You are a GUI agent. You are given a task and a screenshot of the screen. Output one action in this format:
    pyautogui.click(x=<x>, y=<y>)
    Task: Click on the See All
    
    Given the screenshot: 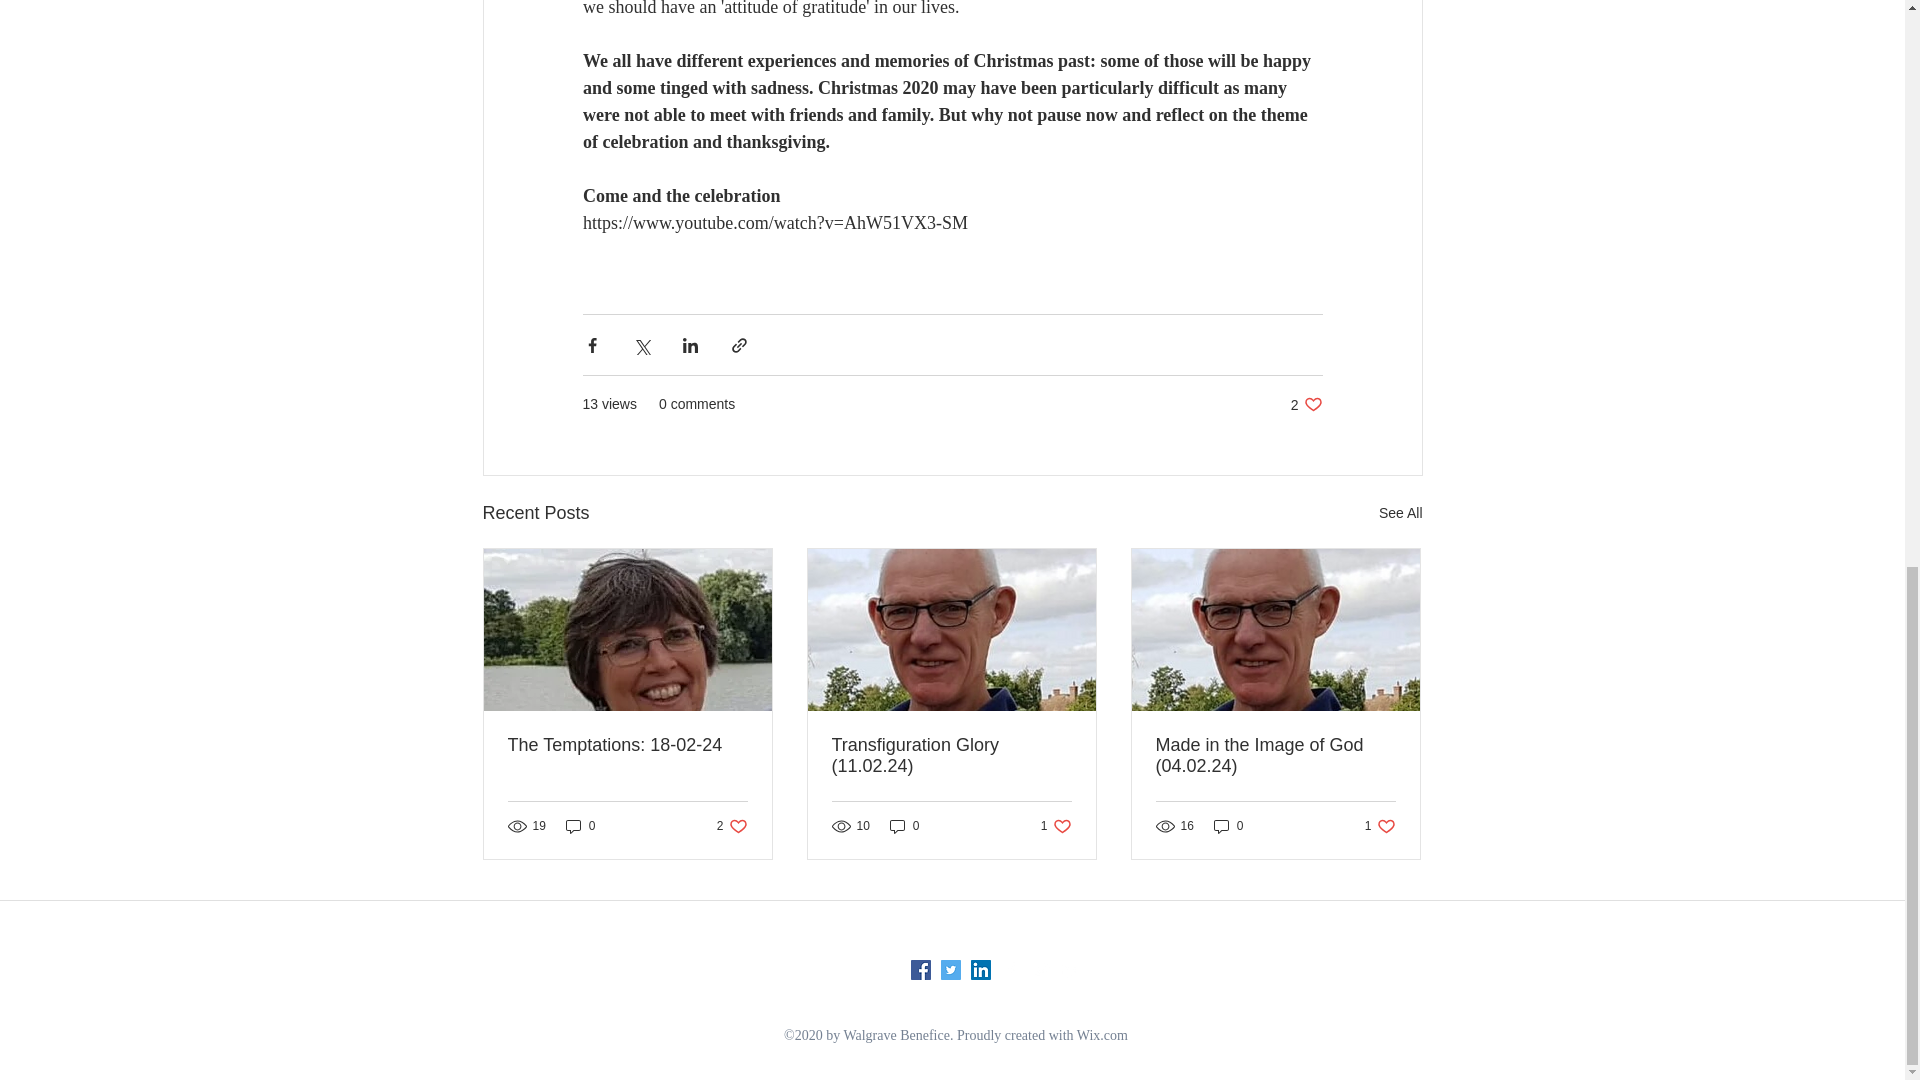 What is the action you would take?
    pyautogui.click(x=1400, y=513)
    